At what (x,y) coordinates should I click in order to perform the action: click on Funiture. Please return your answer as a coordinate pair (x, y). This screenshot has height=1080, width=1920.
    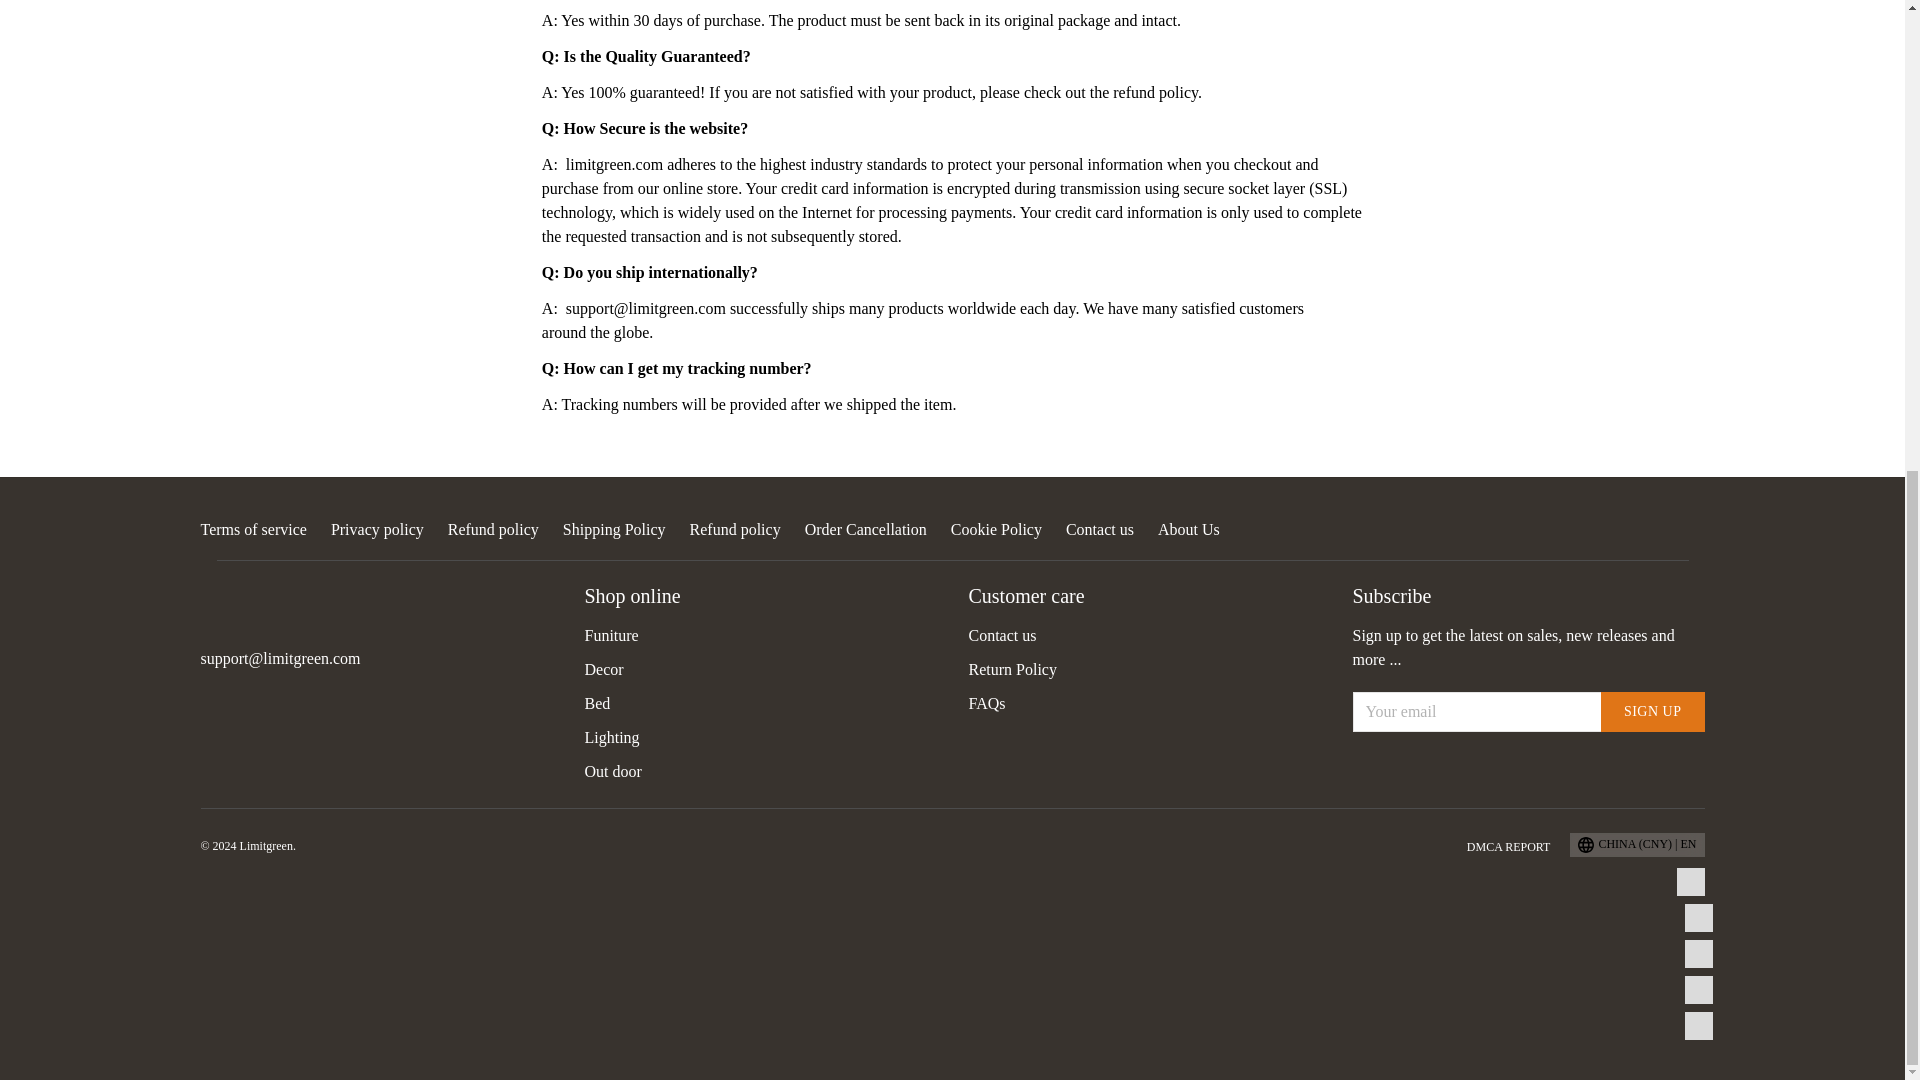
    Looking at the image, I should click on (610, 635).